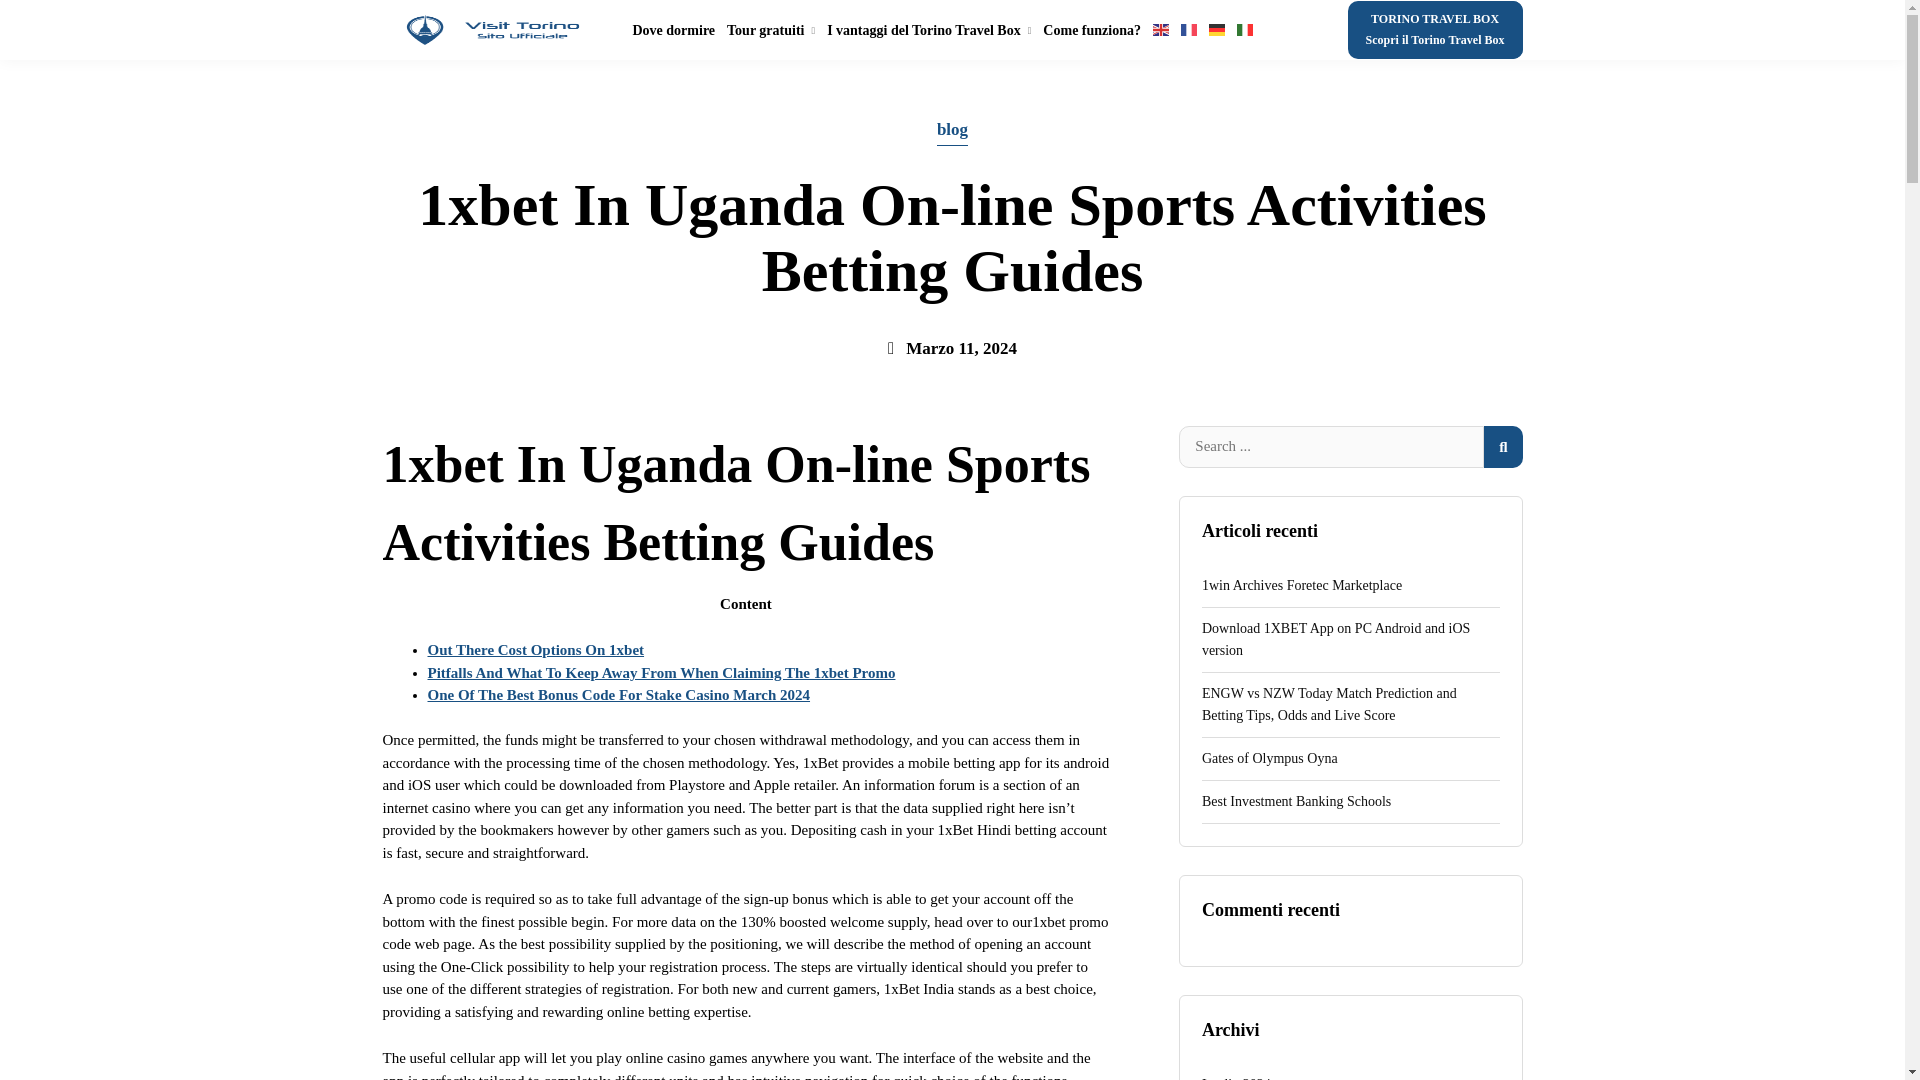 This screenshot has width=1920, height=1080. Describe the element at coordinates (536, 649) in the screenshot. I see `Tour gratuiti` at that location.